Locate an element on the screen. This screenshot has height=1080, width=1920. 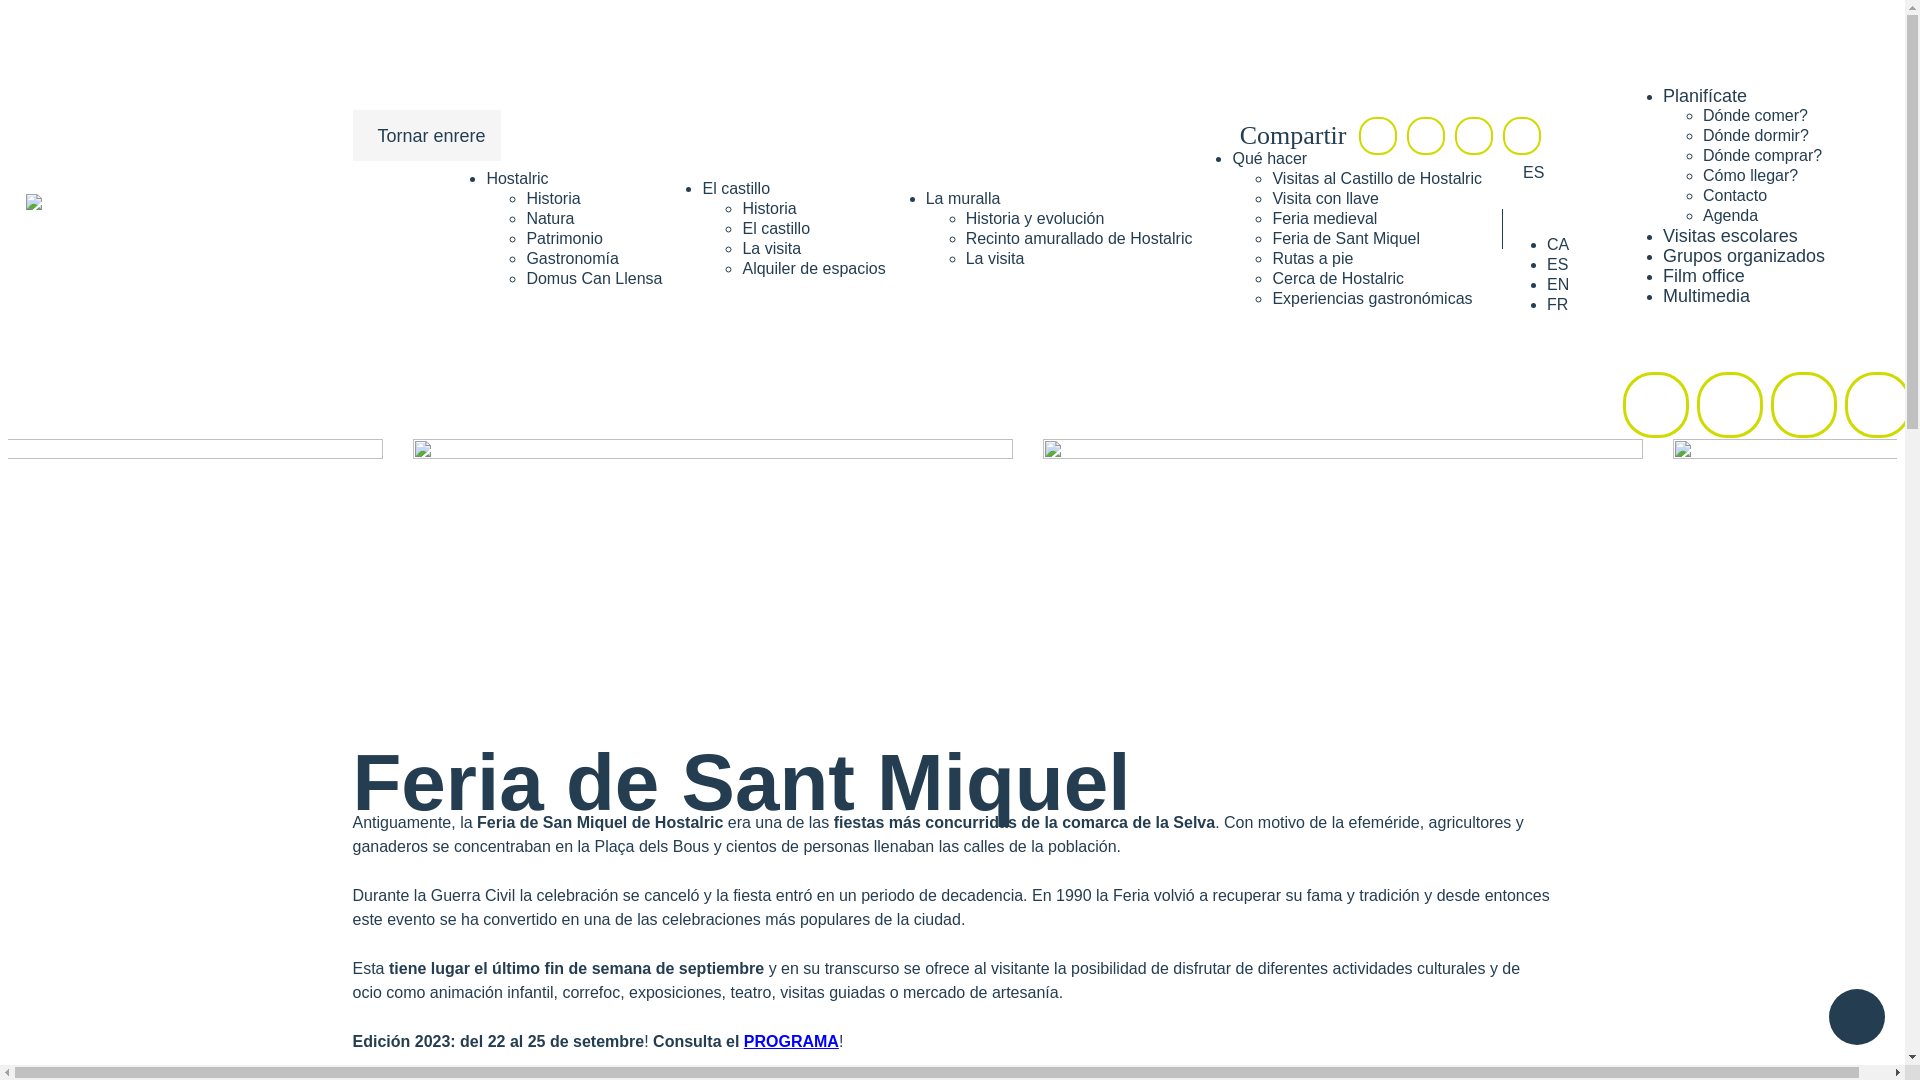
La muralla is located at coordinates (964, 198).